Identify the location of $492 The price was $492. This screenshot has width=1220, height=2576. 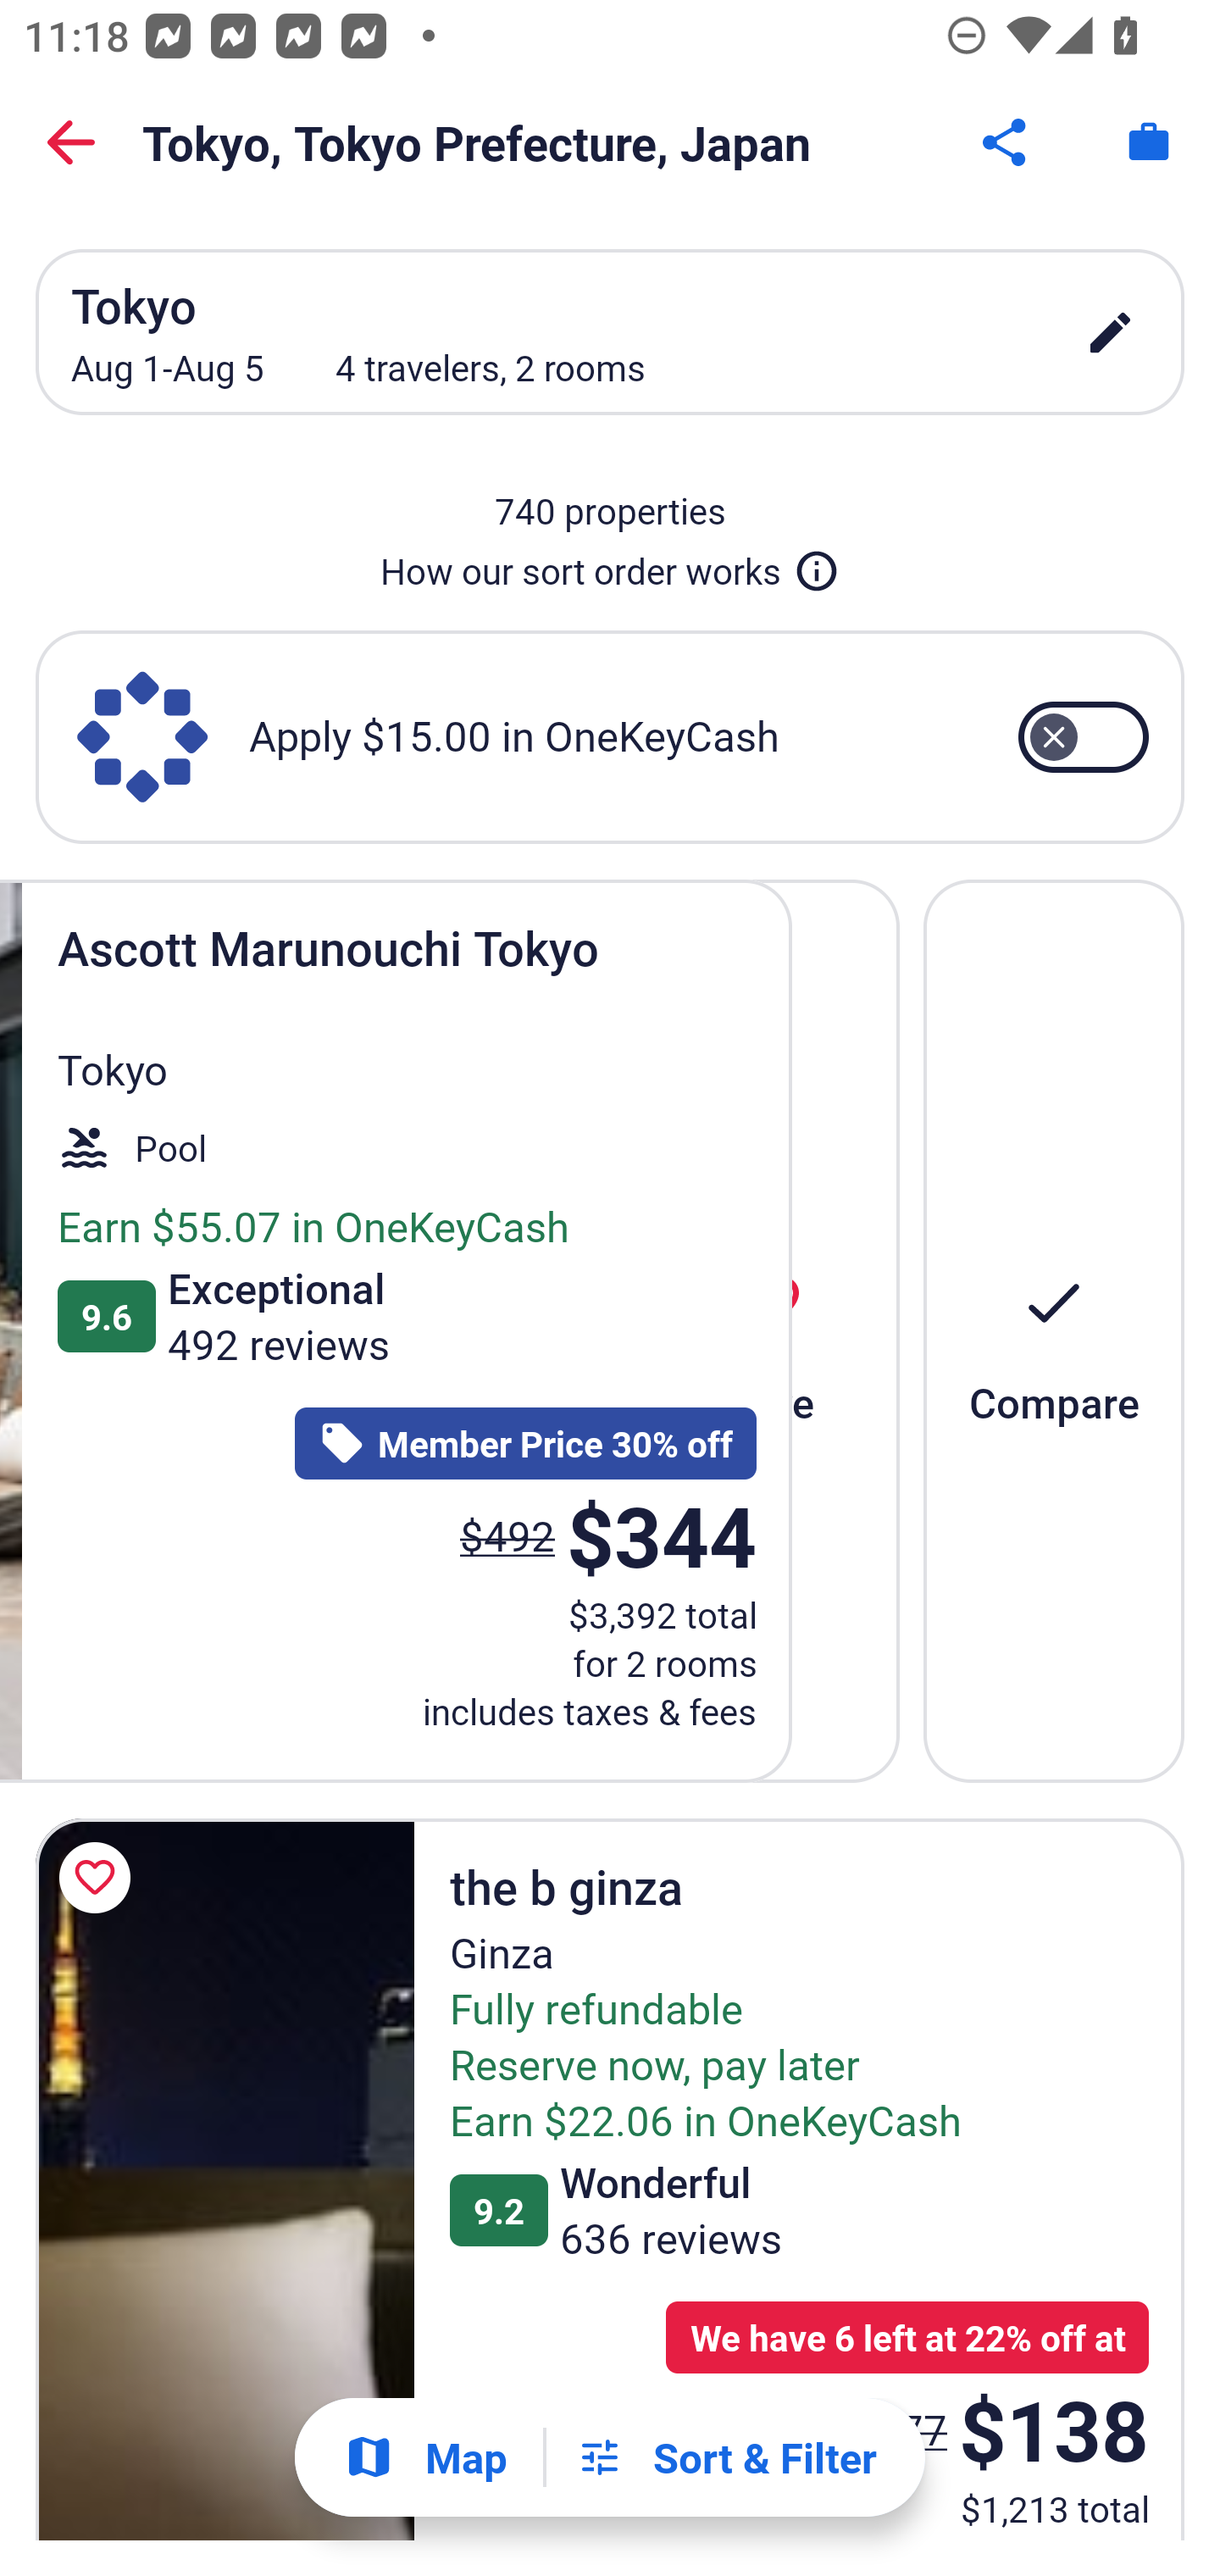
(507, 1535).